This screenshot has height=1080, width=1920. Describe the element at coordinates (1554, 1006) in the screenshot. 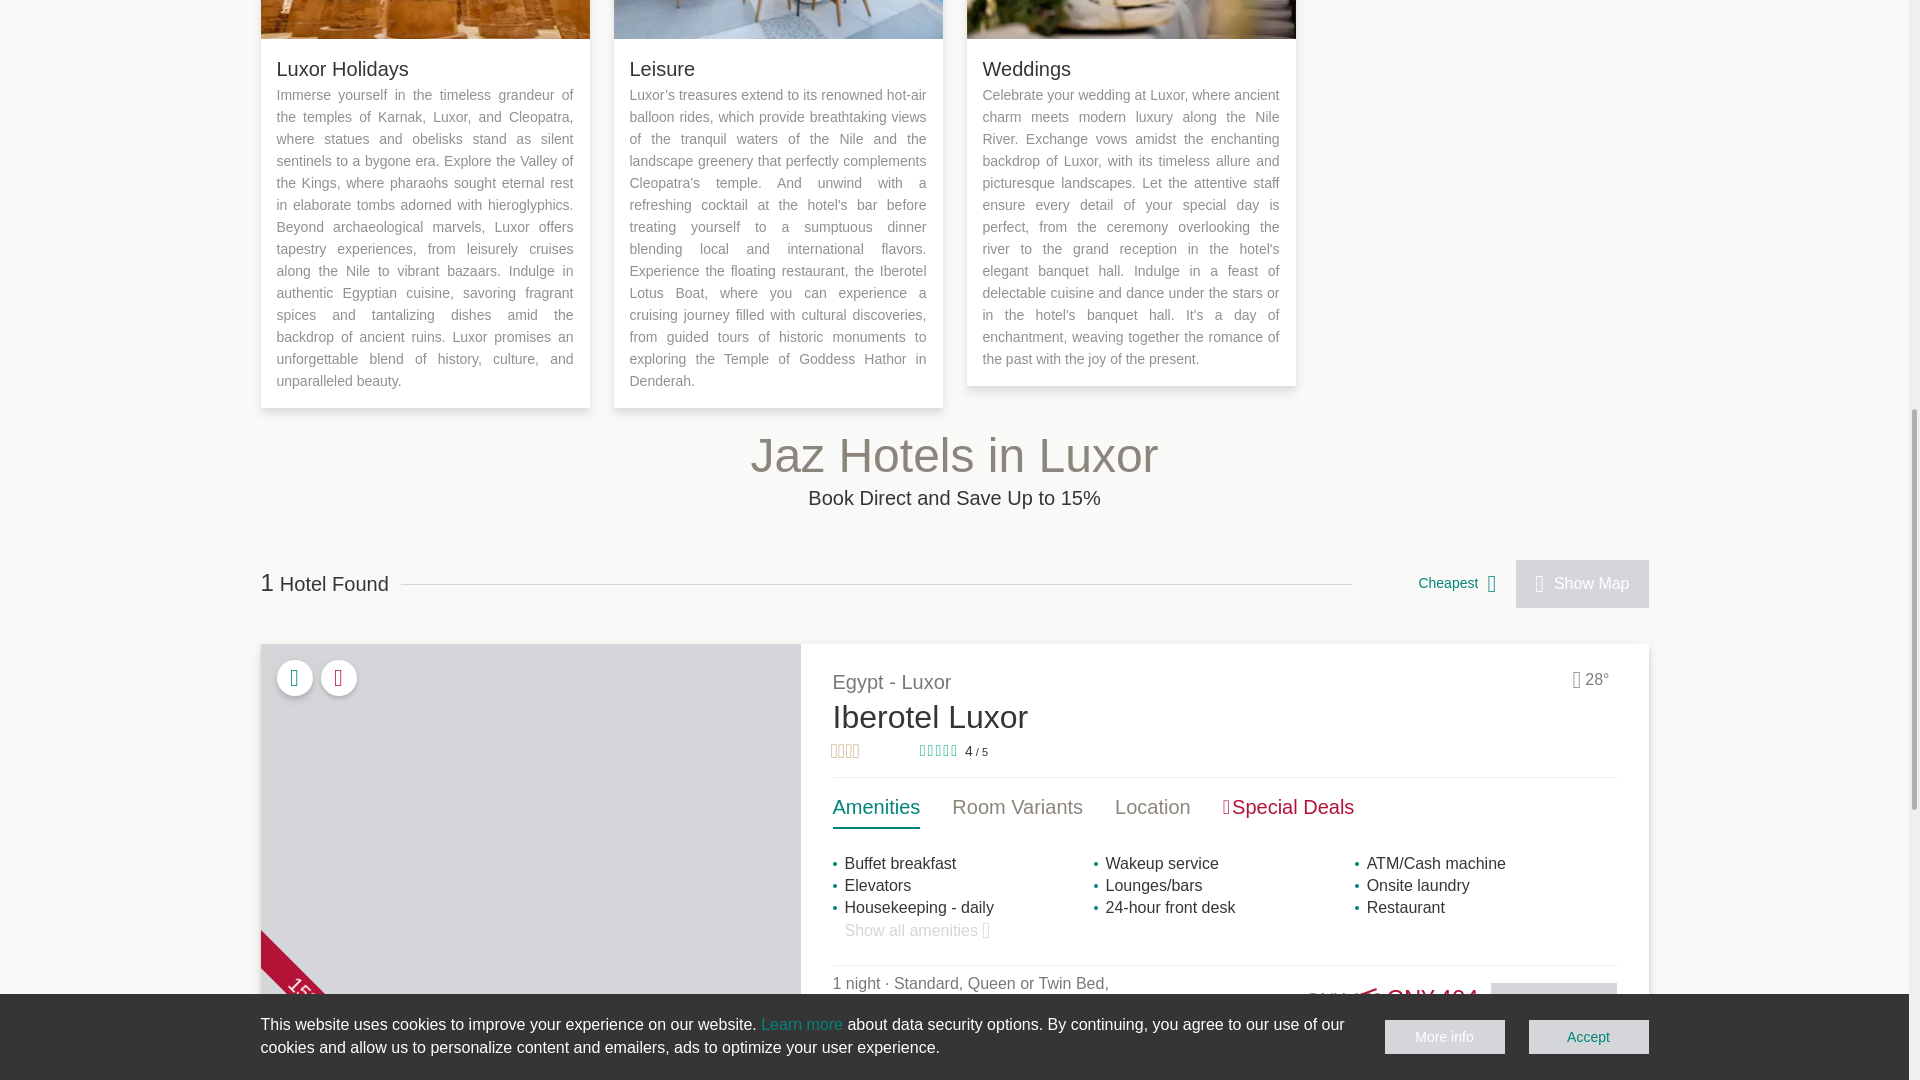

I see `View details` at that location.